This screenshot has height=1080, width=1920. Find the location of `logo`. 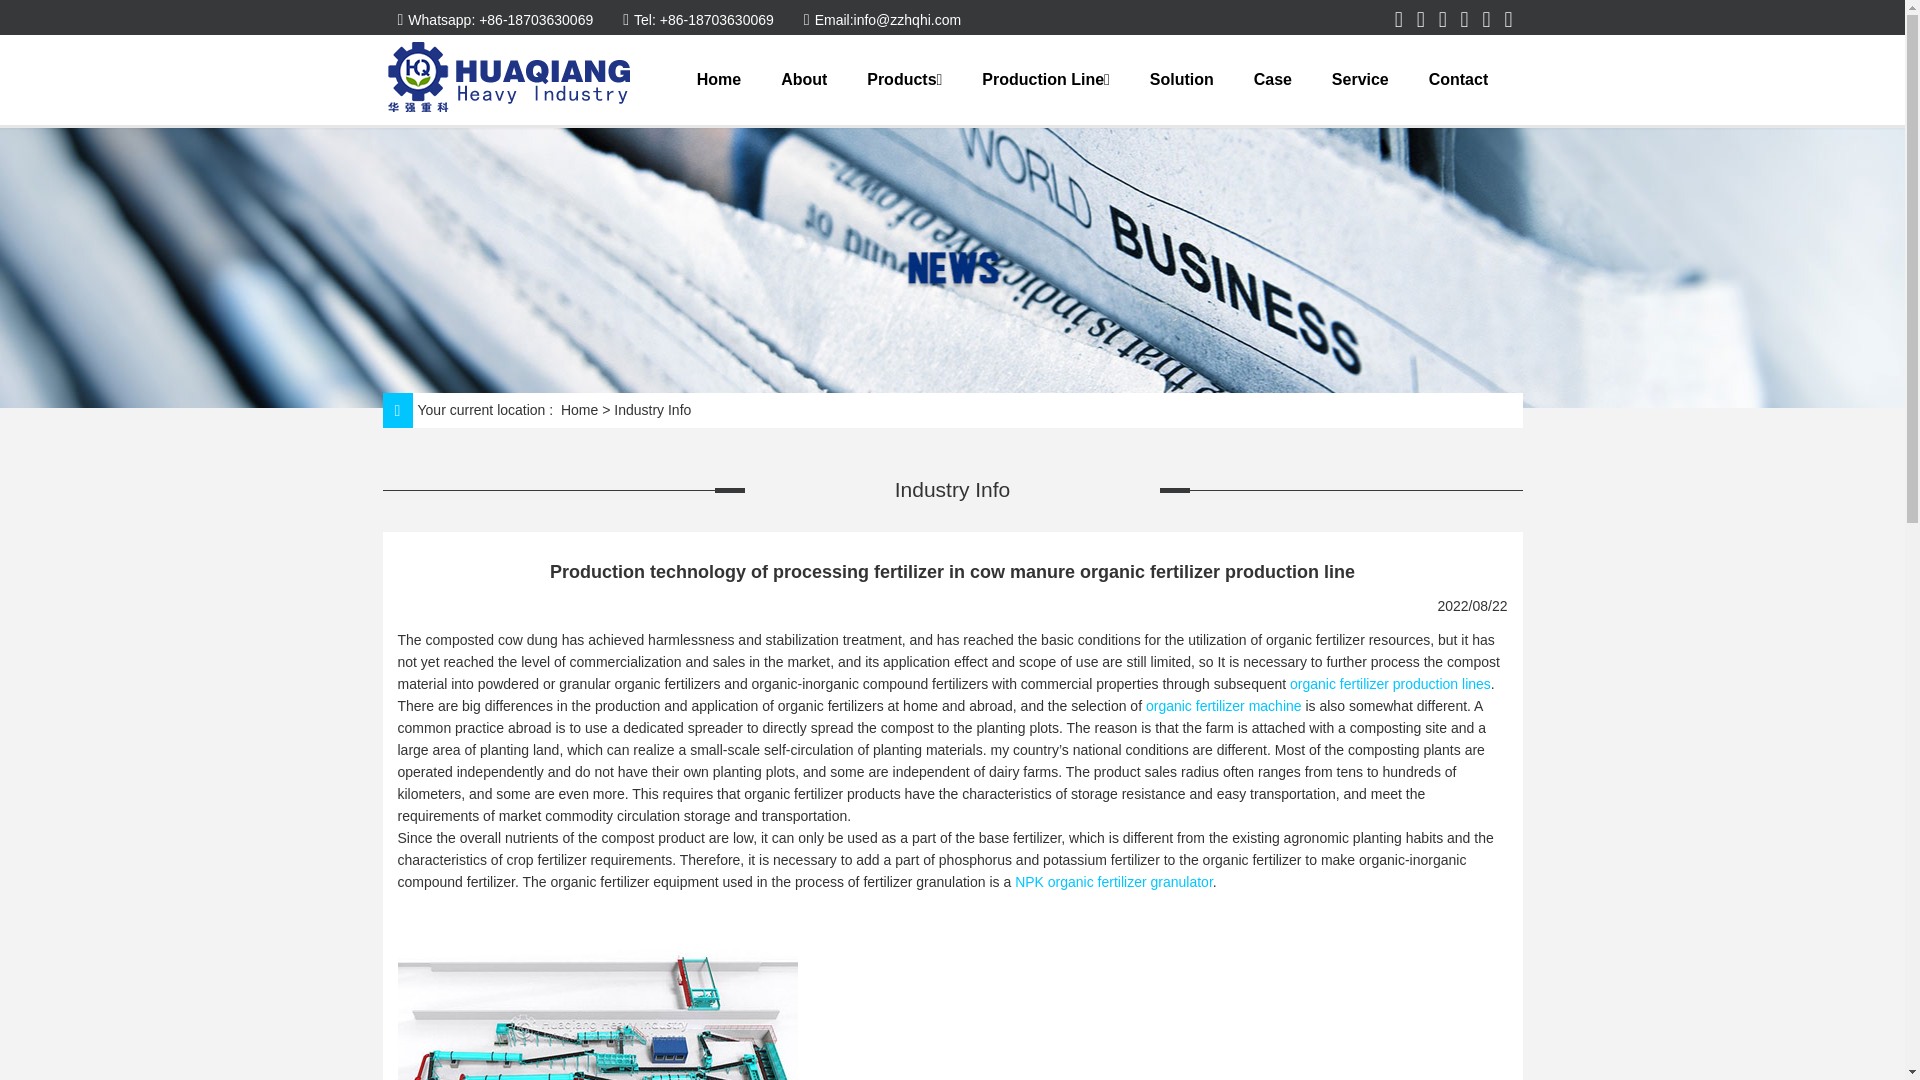

logo is located at coordinates (512, 78).